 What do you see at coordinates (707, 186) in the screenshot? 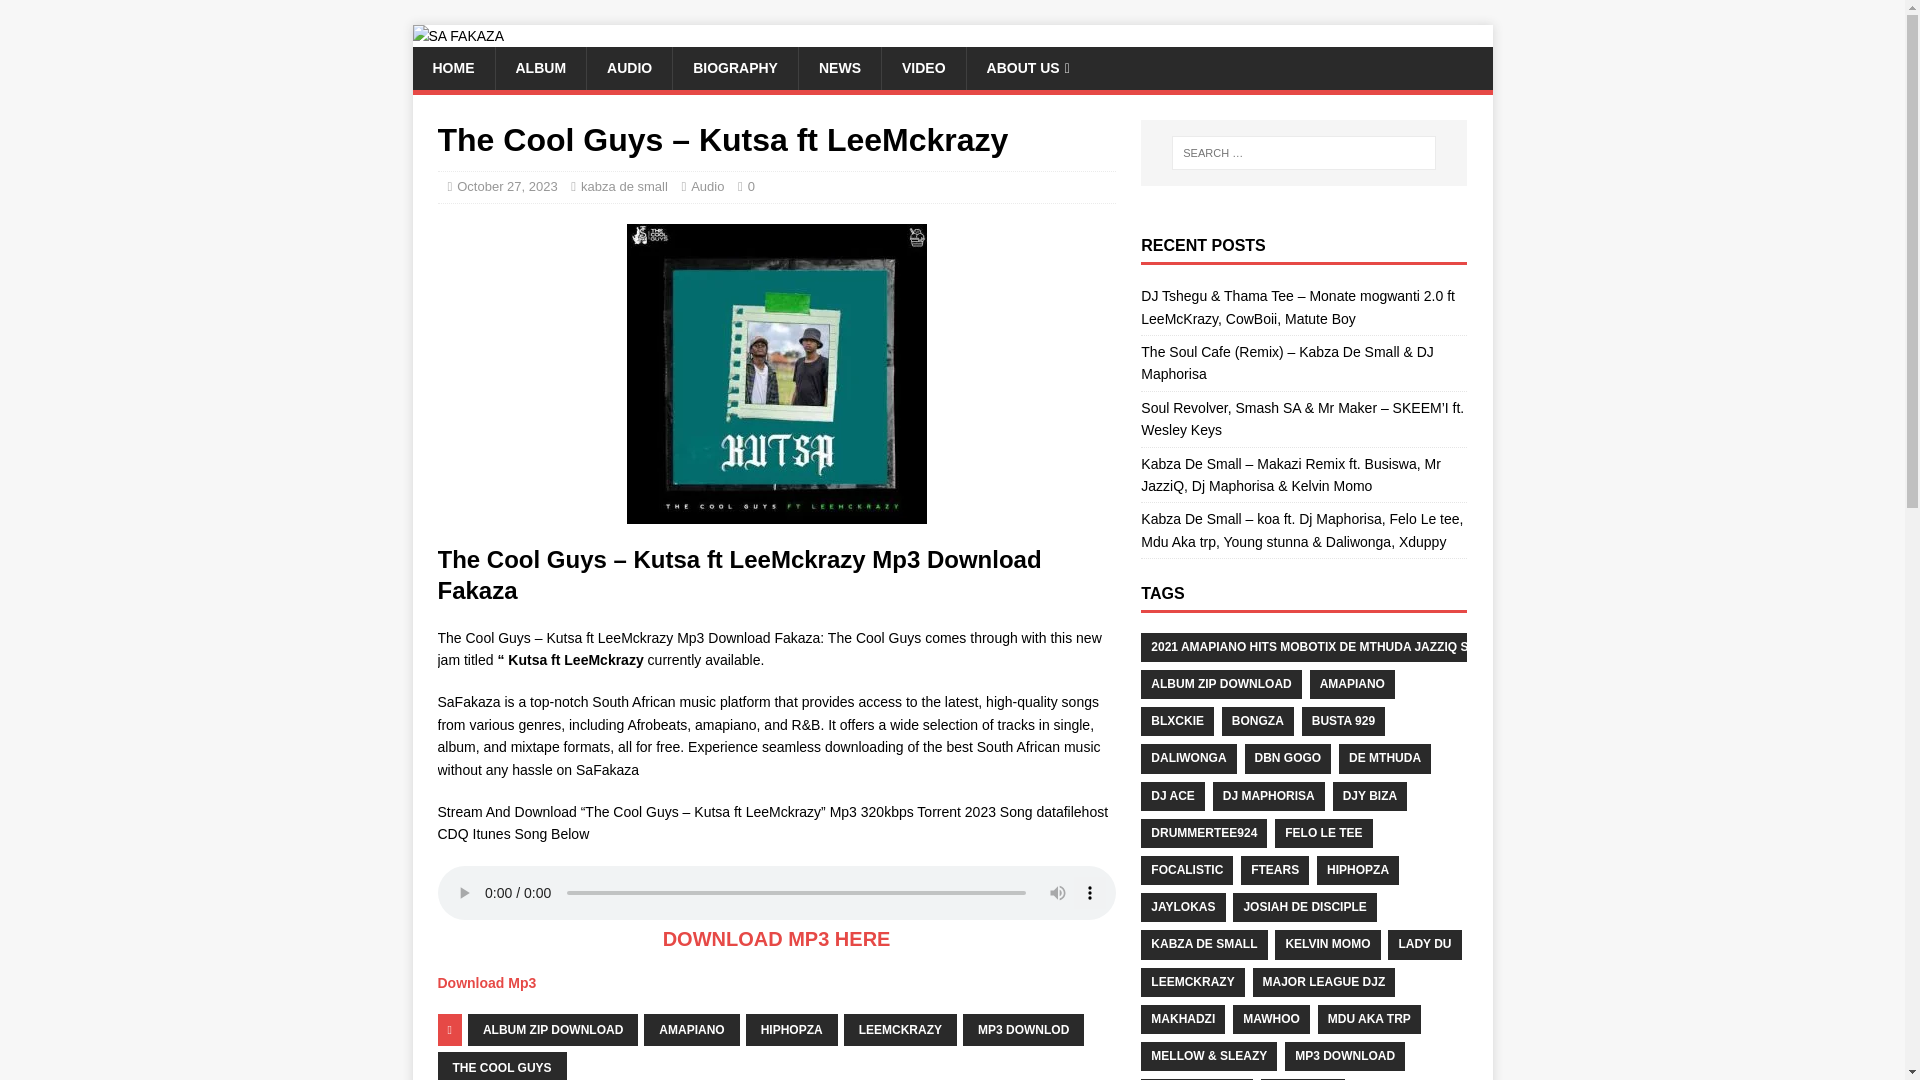
I see `Audio` at bounding box center [707, 186].